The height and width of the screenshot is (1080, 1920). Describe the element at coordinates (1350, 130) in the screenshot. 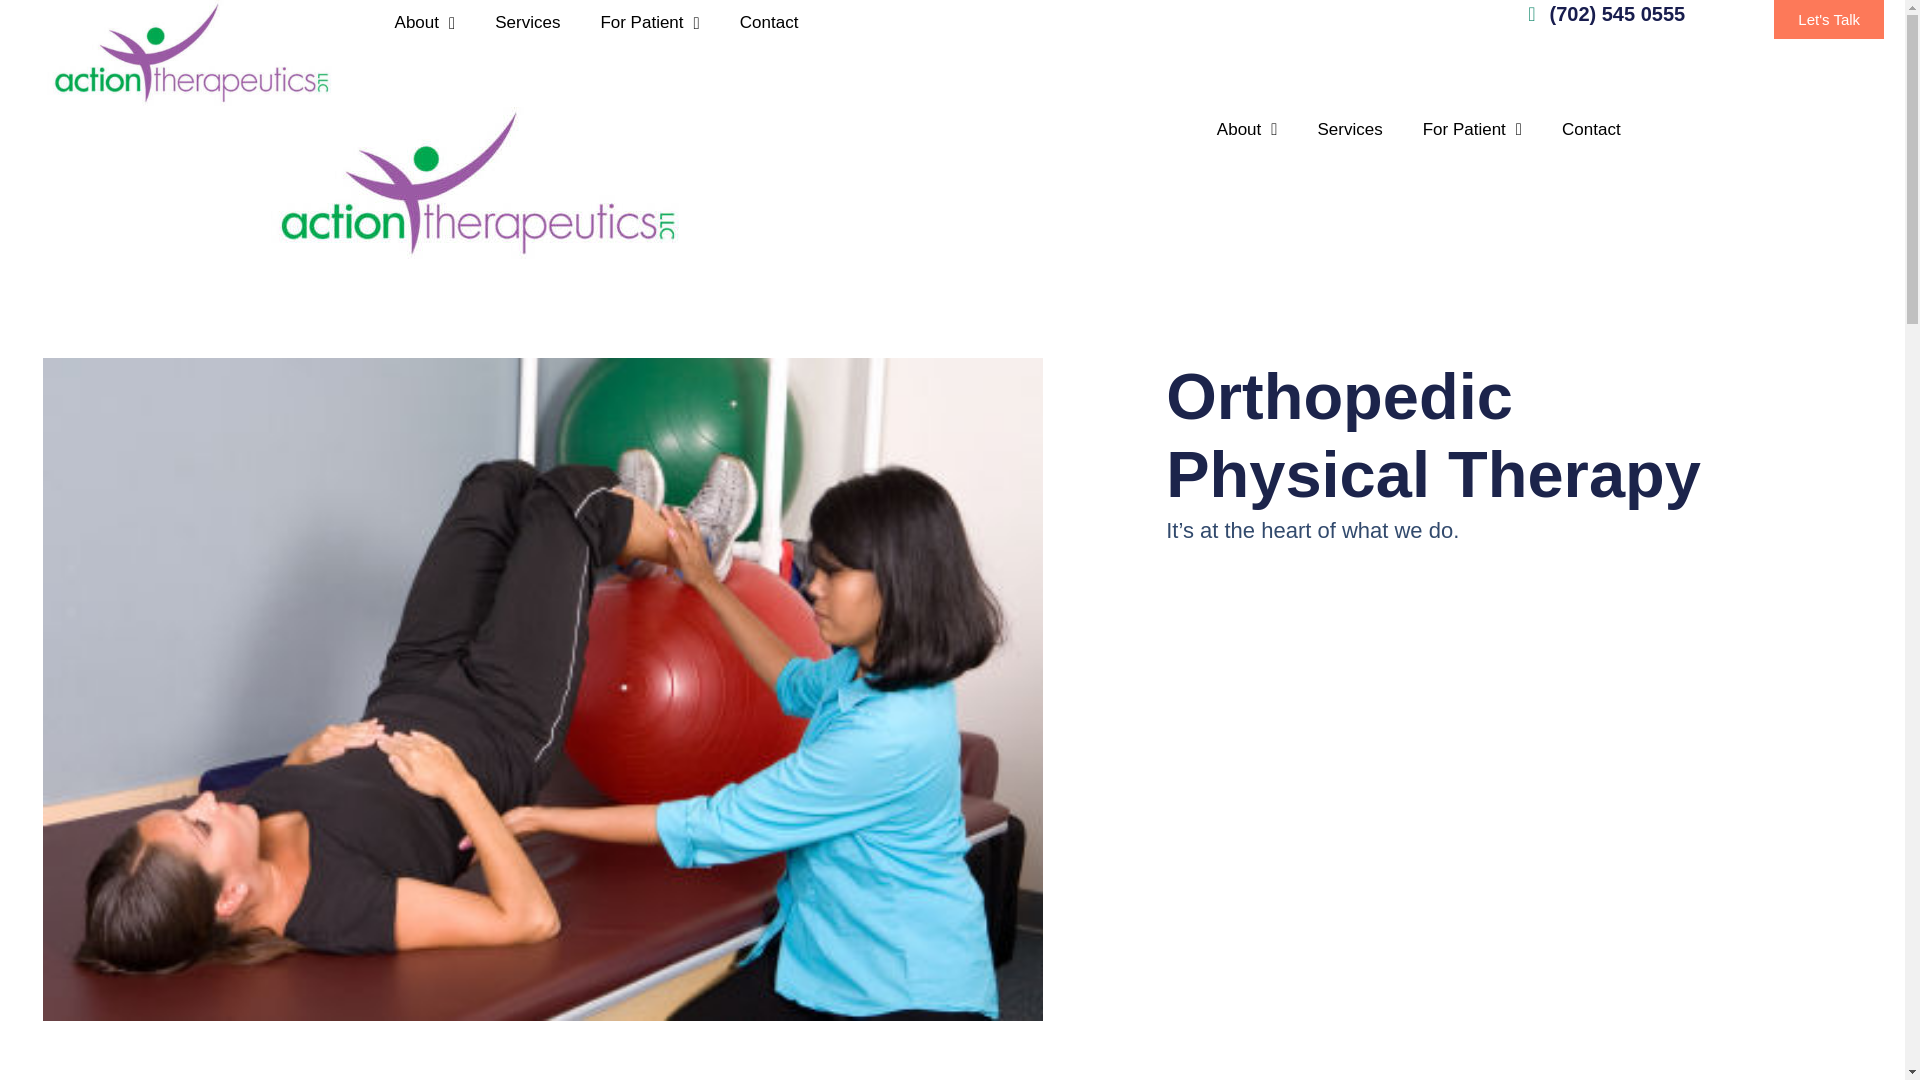

I see `Services` at that location.